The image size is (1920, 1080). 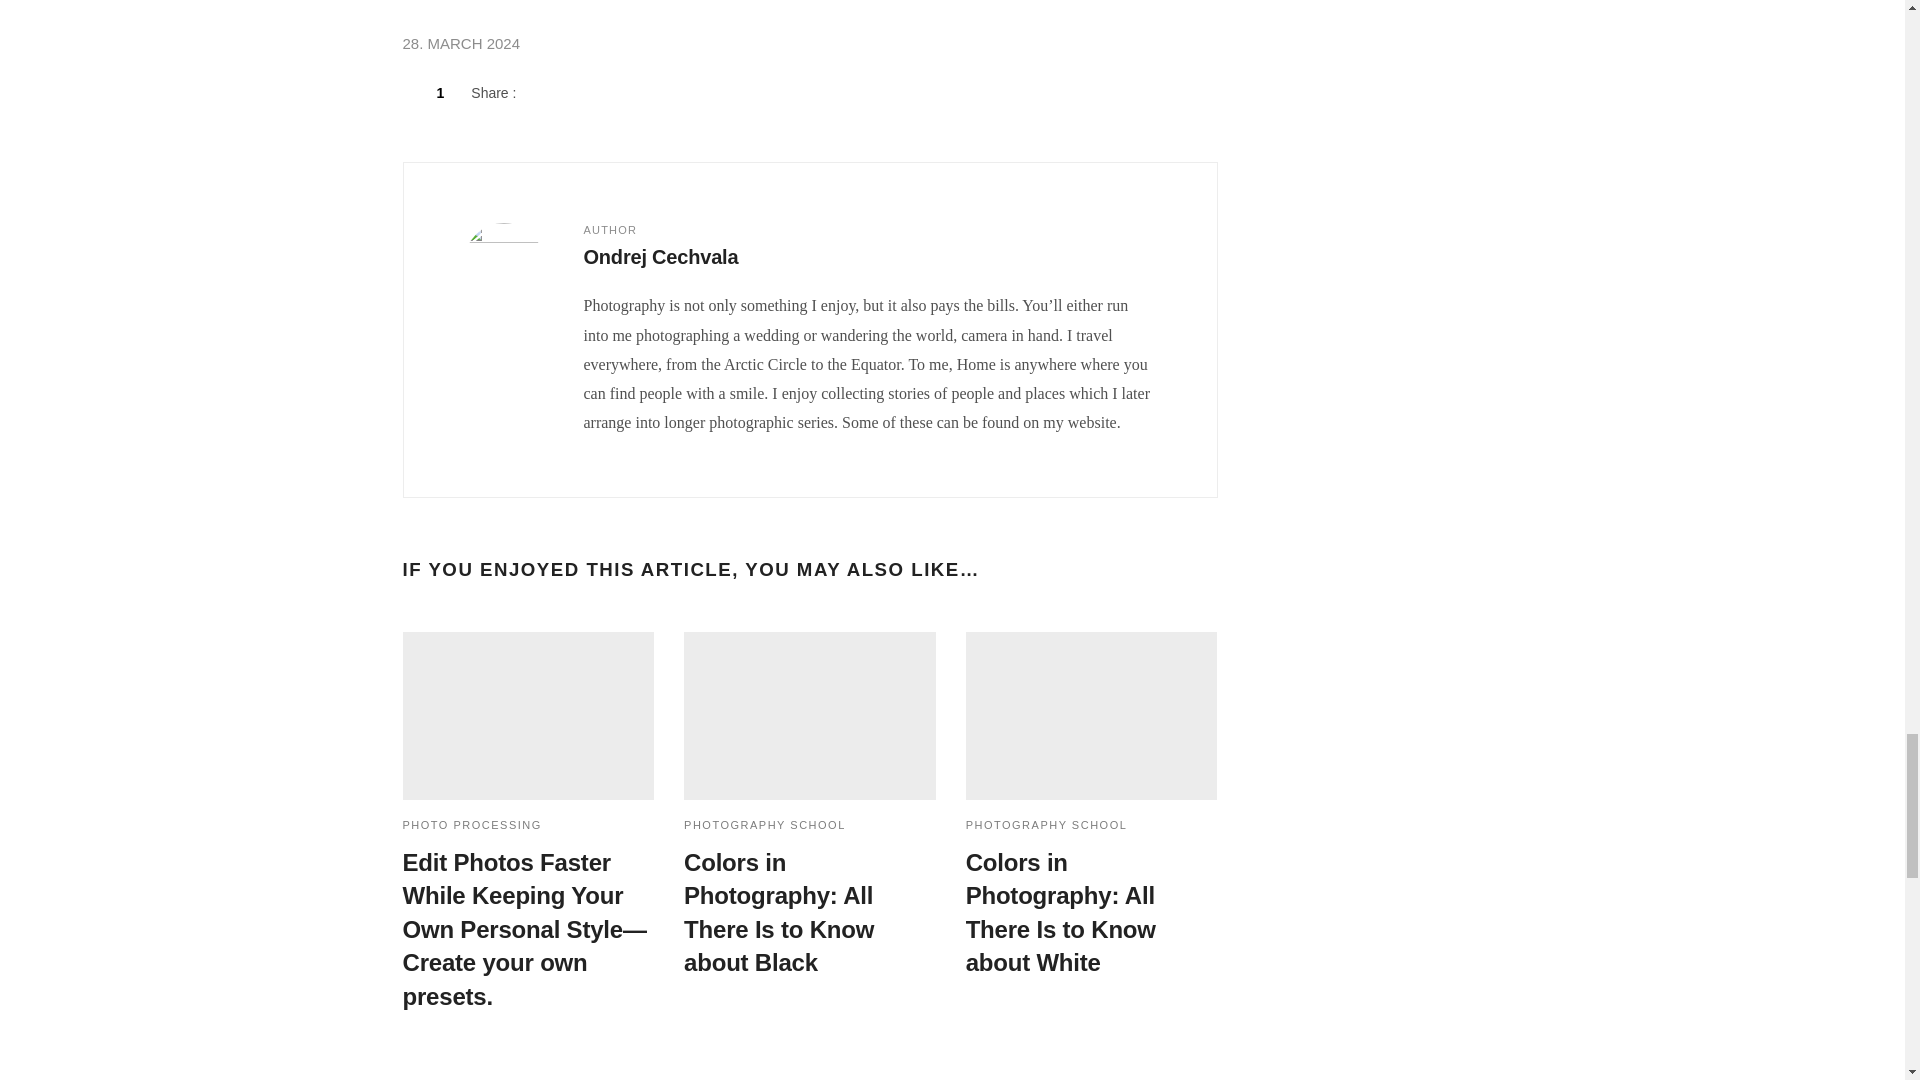 I want to click on Colors in Photography: All There Is to Know about White, so click(x=1091, y=716).